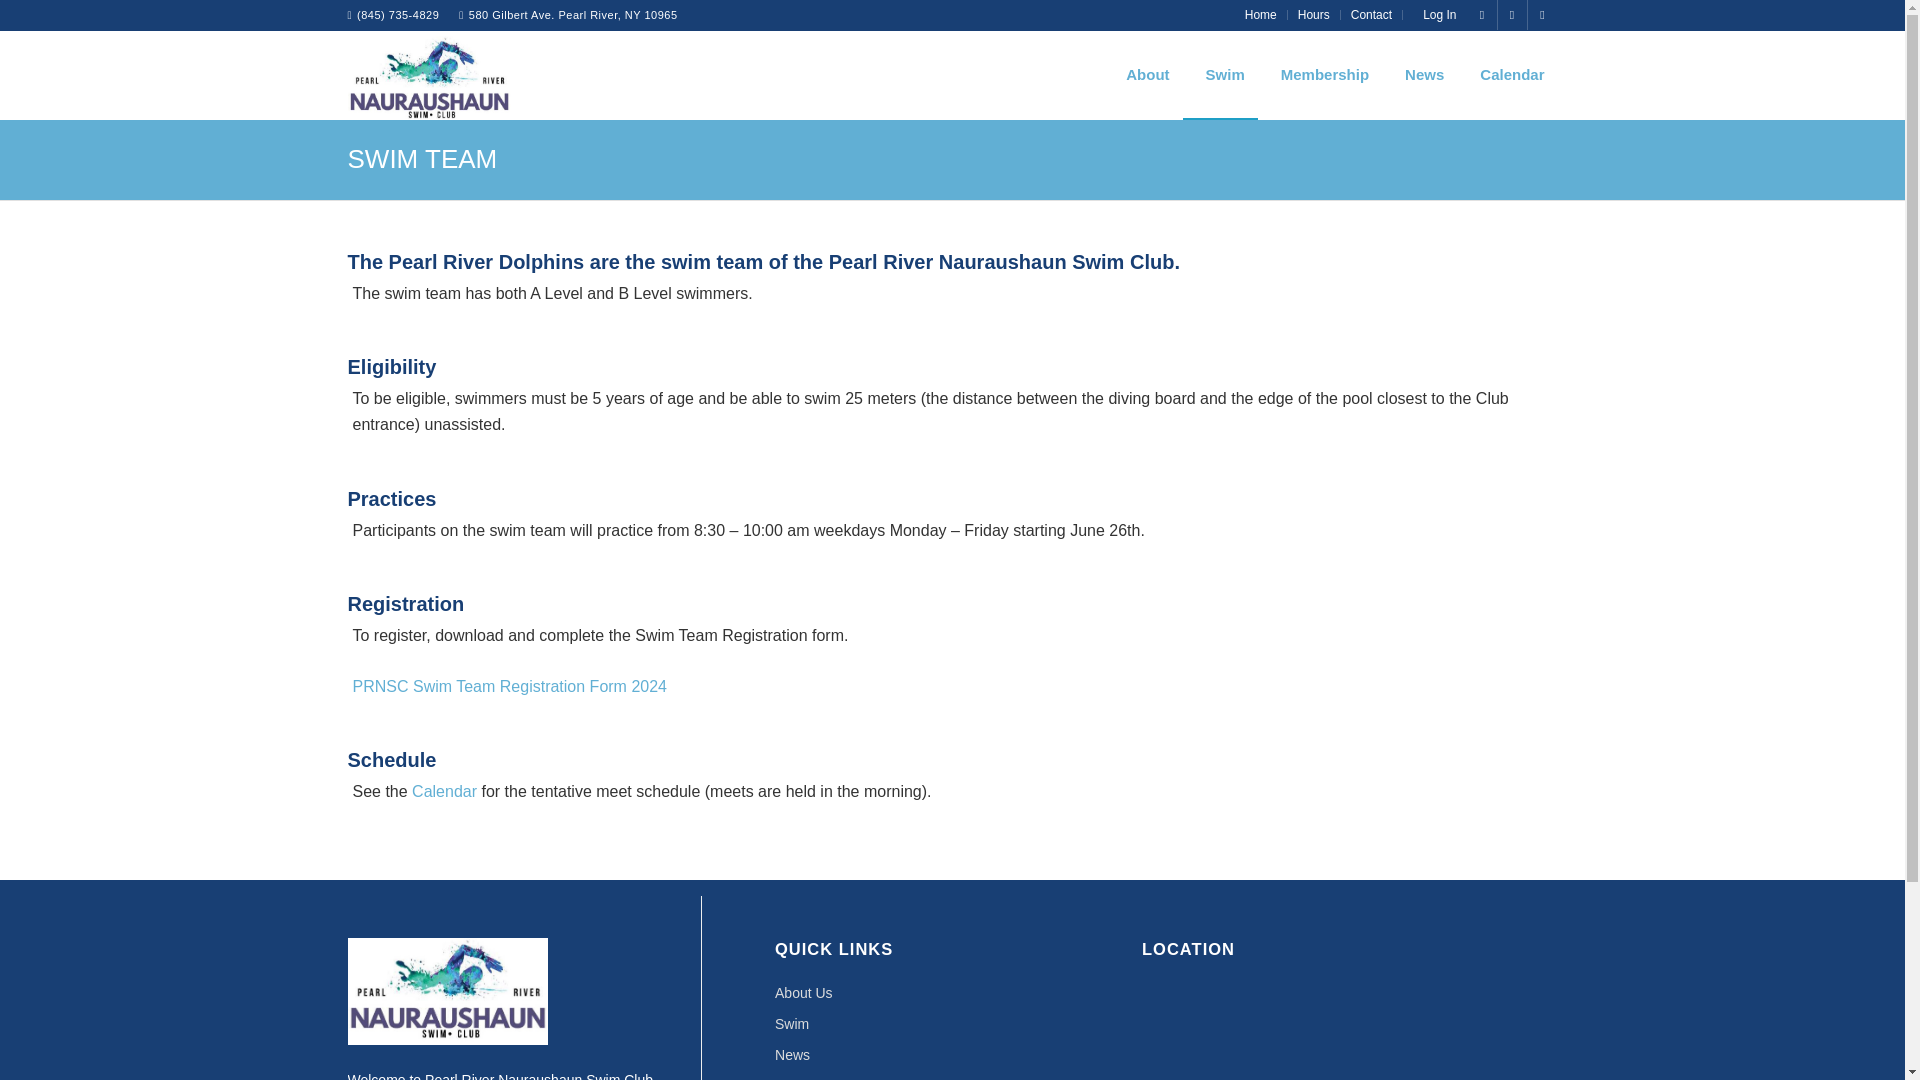 The height and width of the screenshot is (1080, 1920). What do you see at coordinates (1320, 74) in the screenshot?
I see `Membership` at bounding box center [1320, 74].